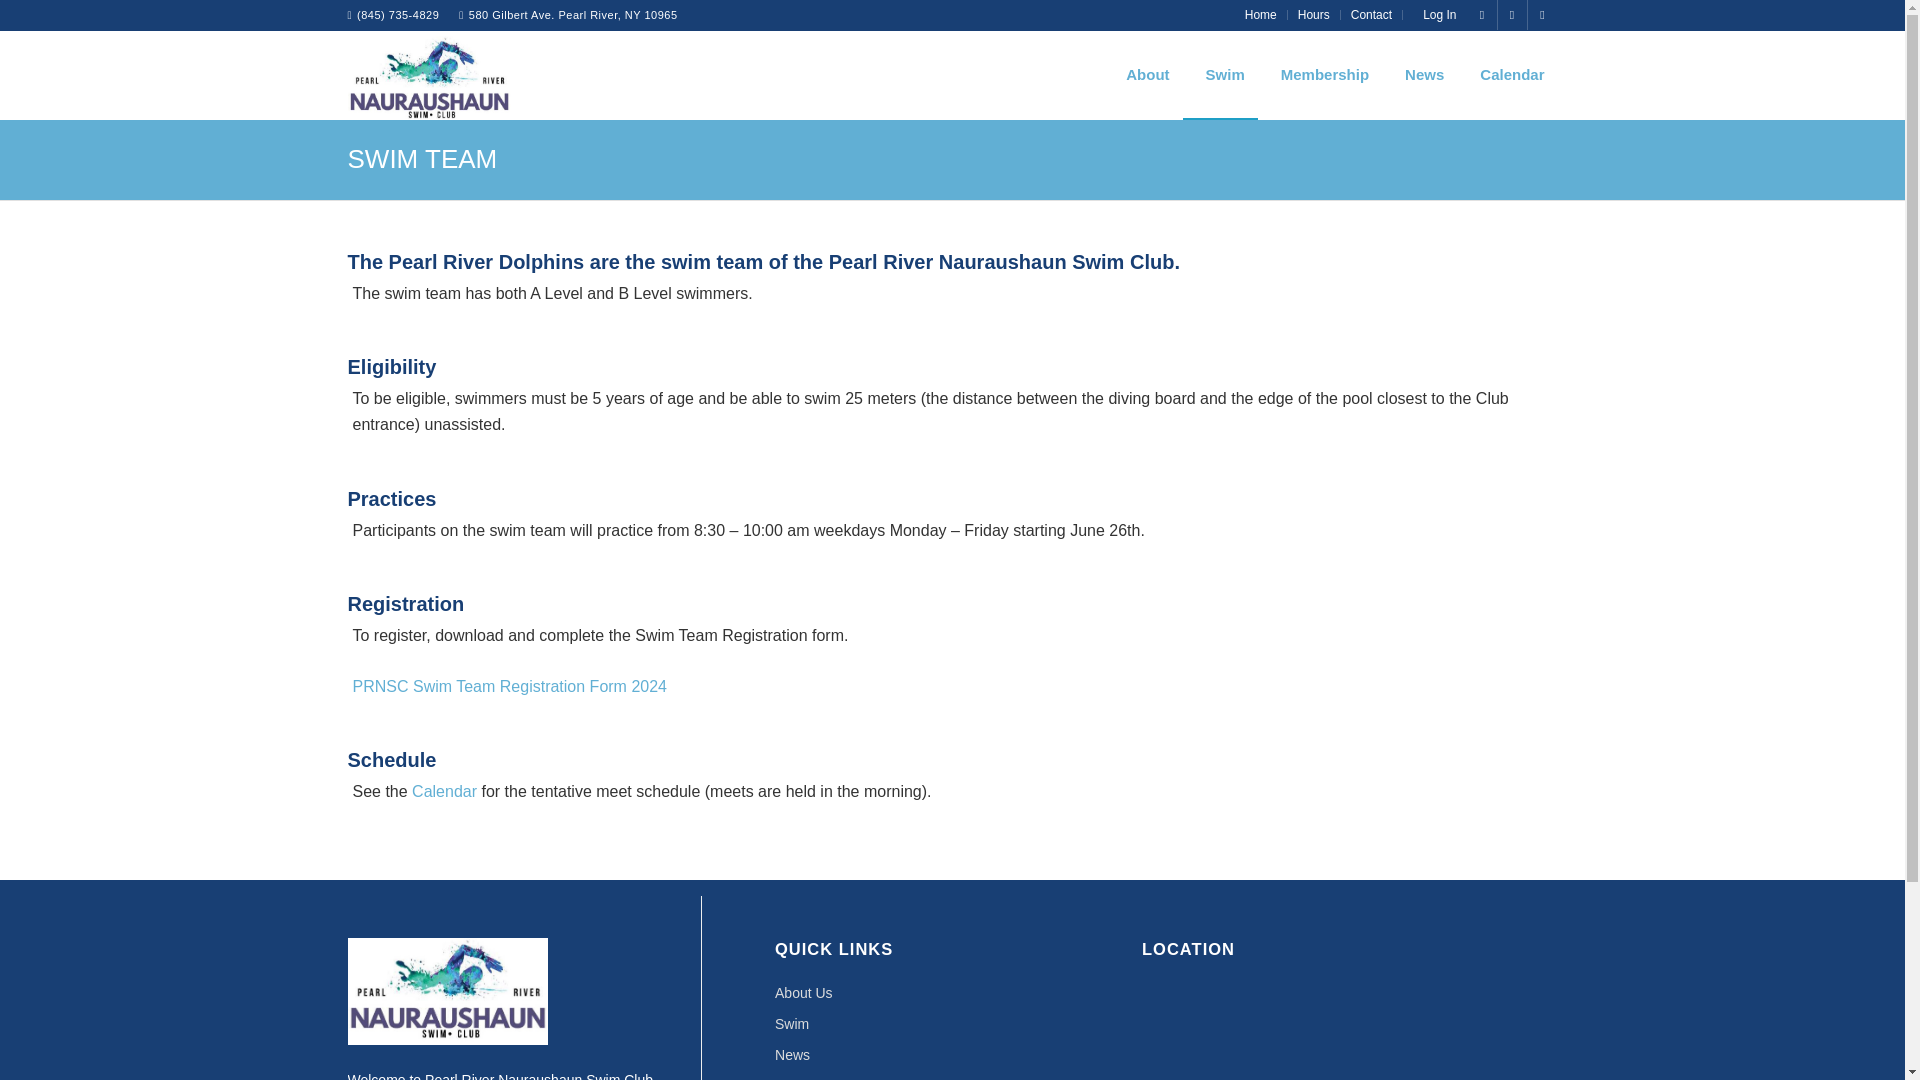 The height and width of the screenshot is (1080, 1920). What do you see at coordinates (1320, 74) in the screenshot?
I see `Membership` at bounding box center [1320, 74].